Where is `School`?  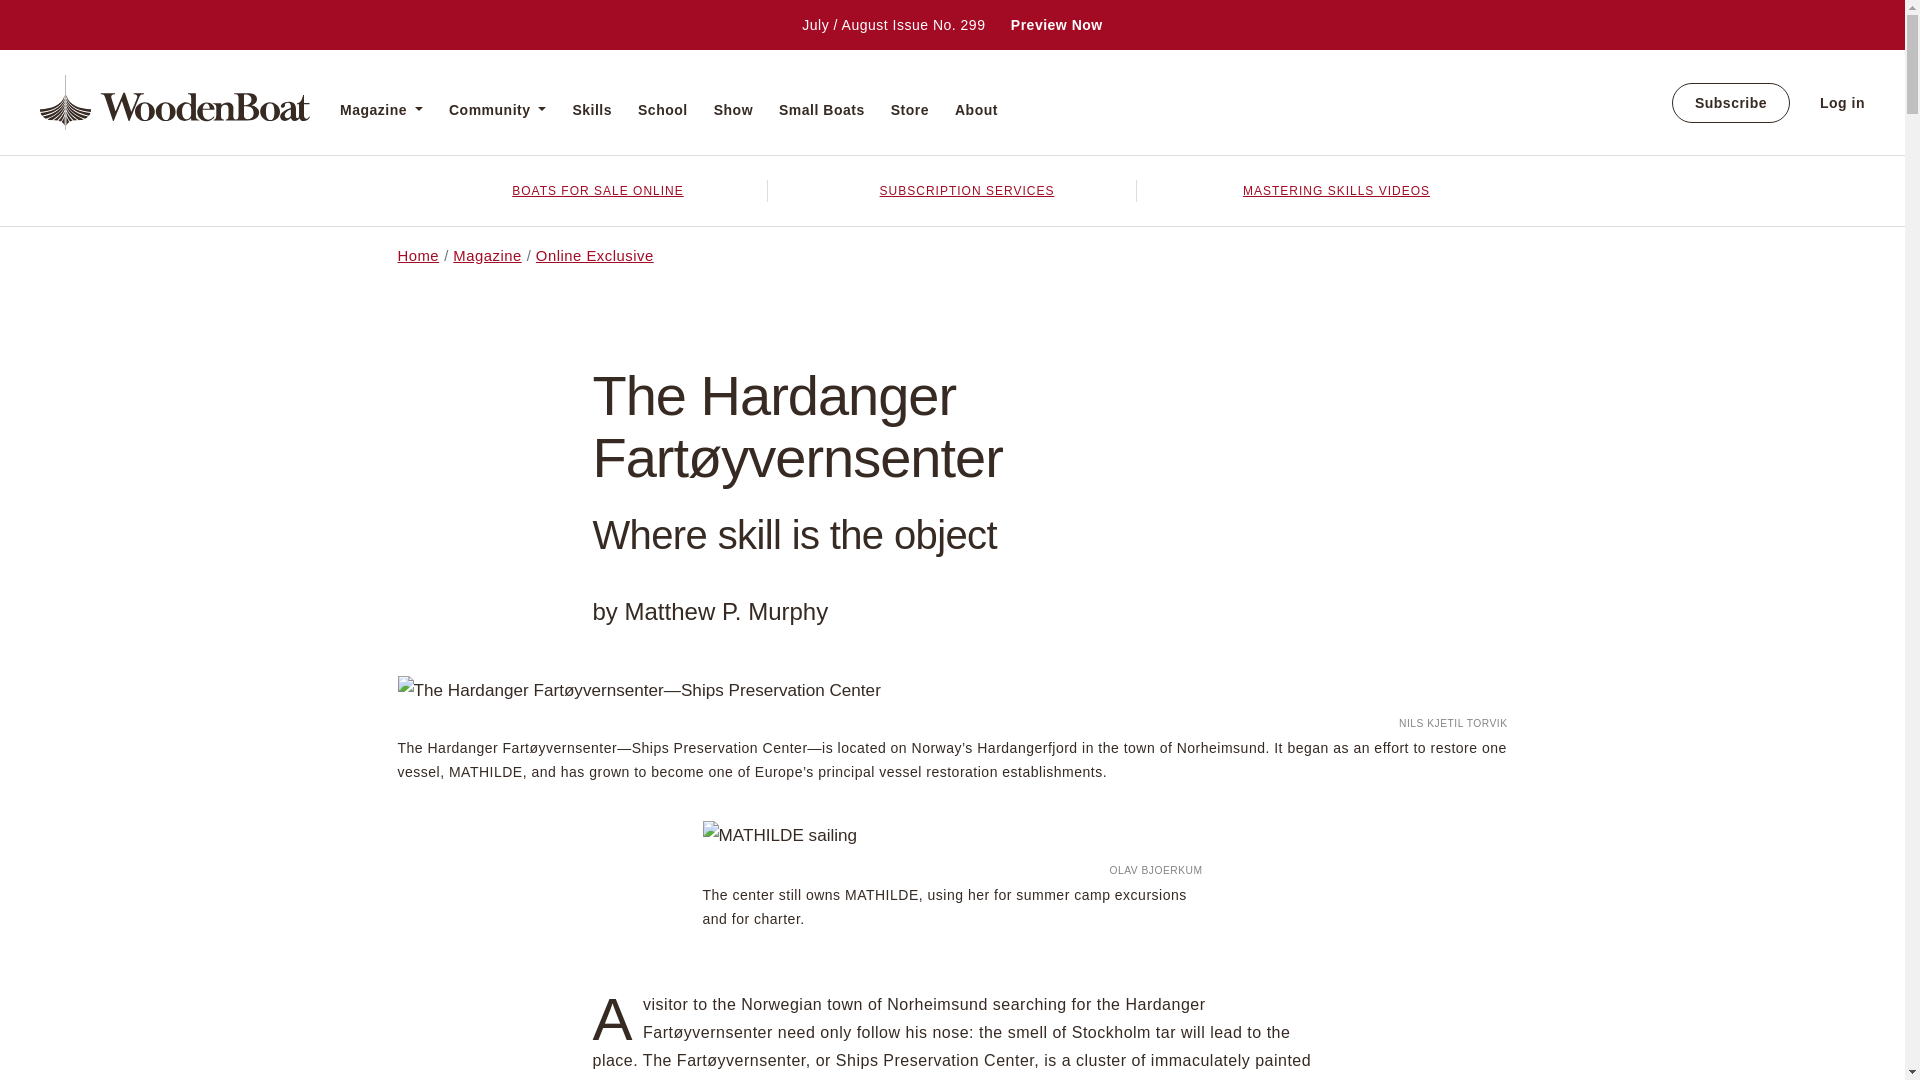
School is located at coordinates (662, 110).